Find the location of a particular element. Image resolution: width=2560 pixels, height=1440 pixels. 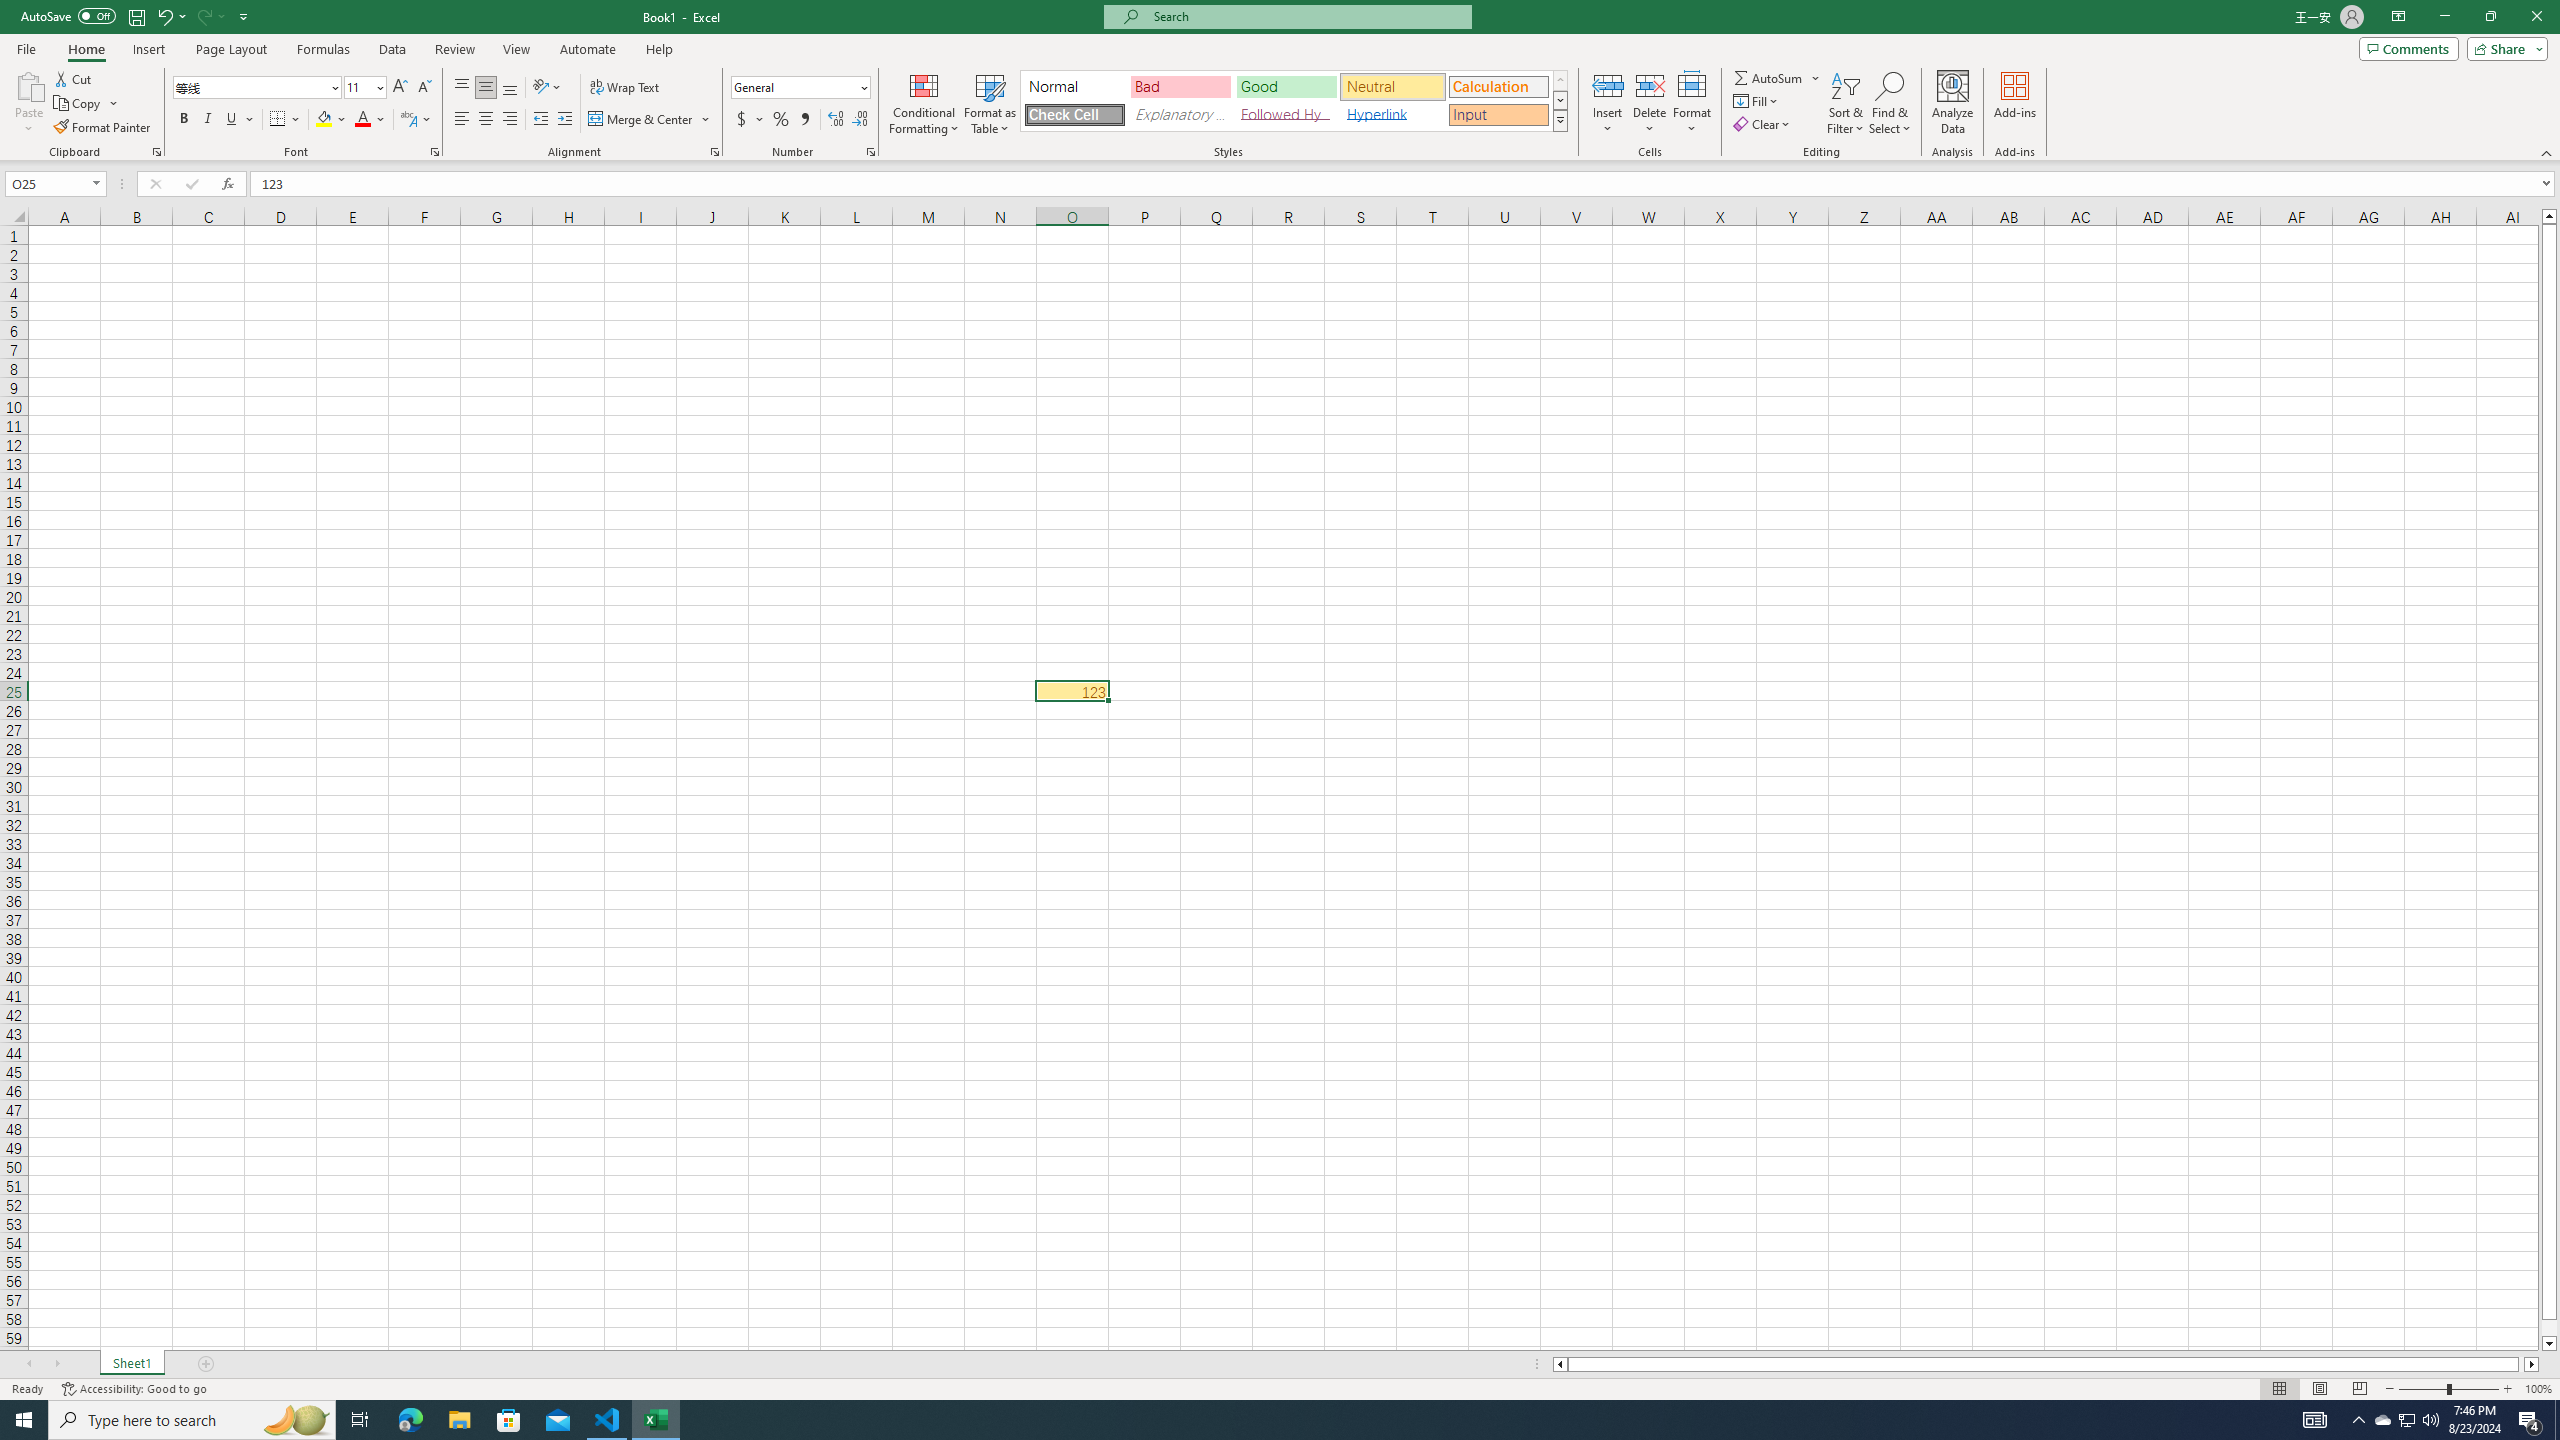

Increase Indent is located at coordinates (564, 120).